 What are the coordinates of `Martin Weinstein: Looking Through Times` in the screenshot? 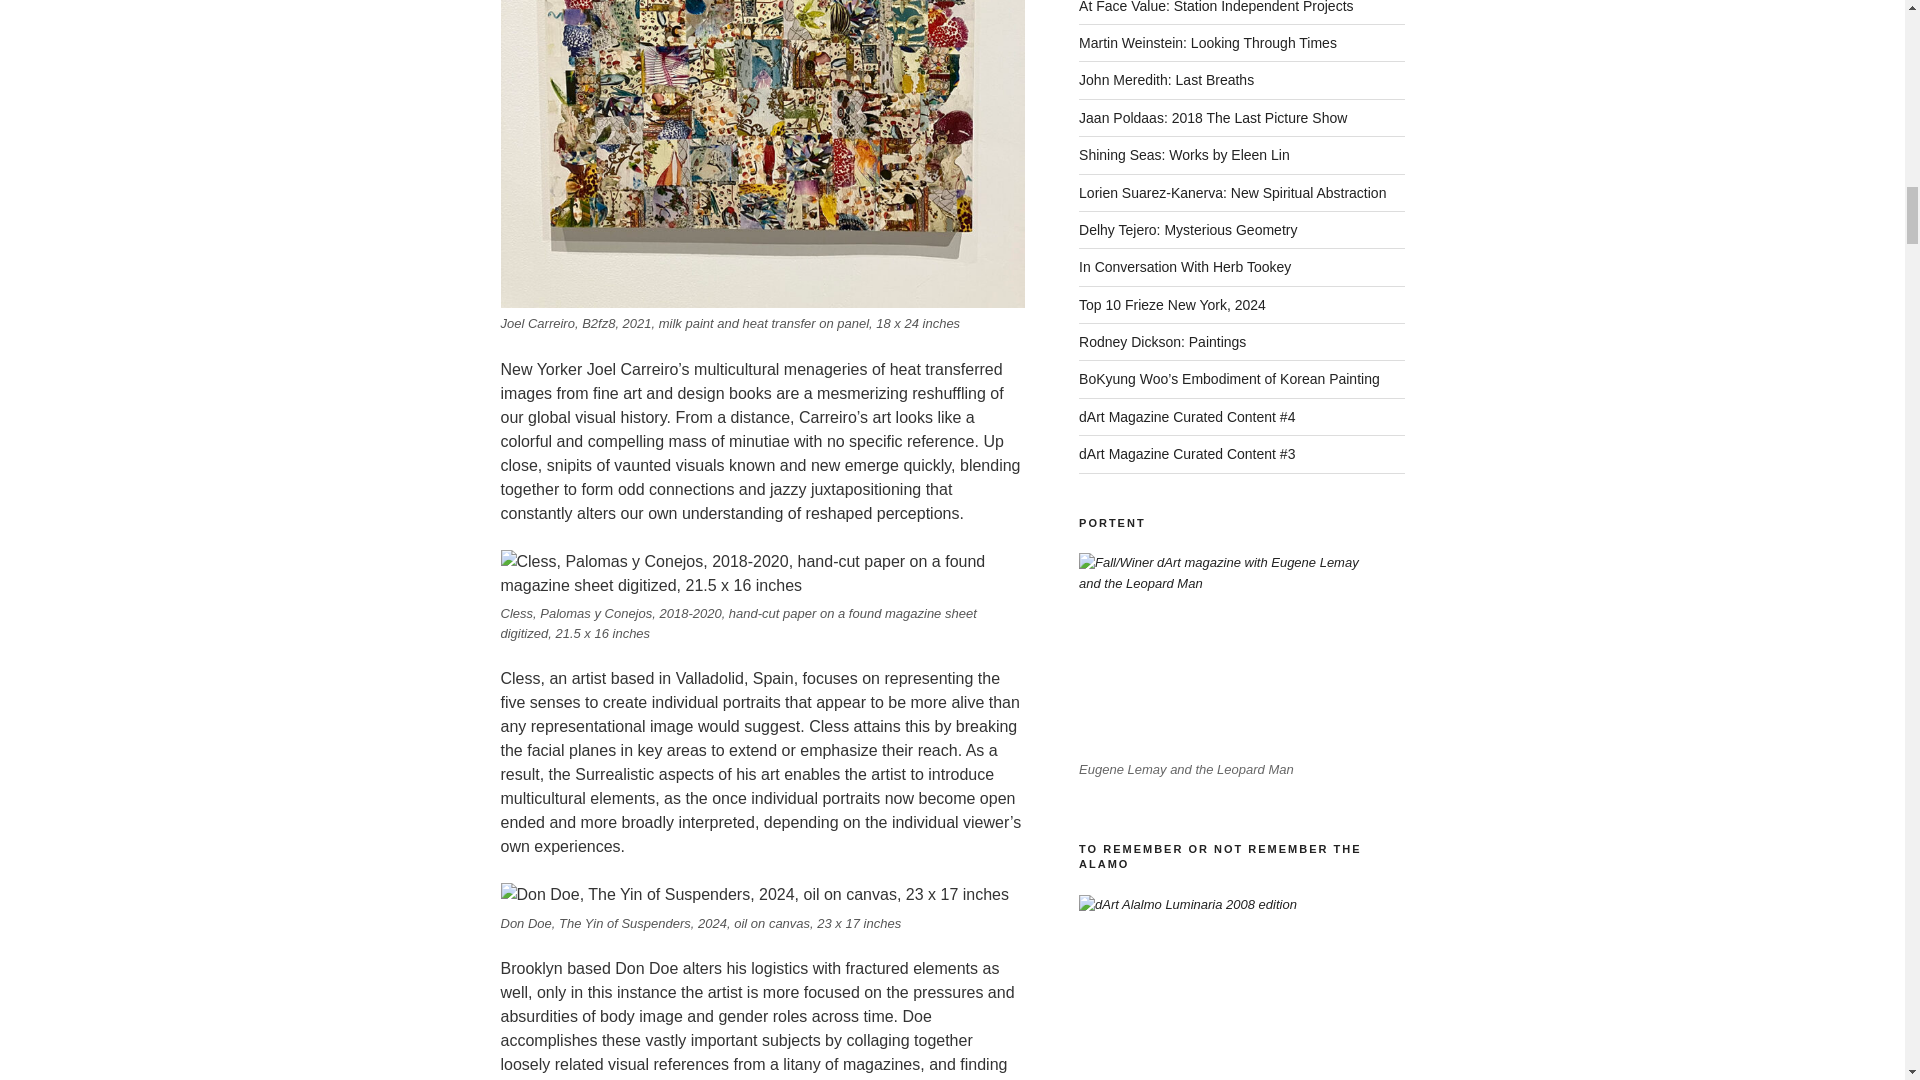 It's located at (1208, 42).